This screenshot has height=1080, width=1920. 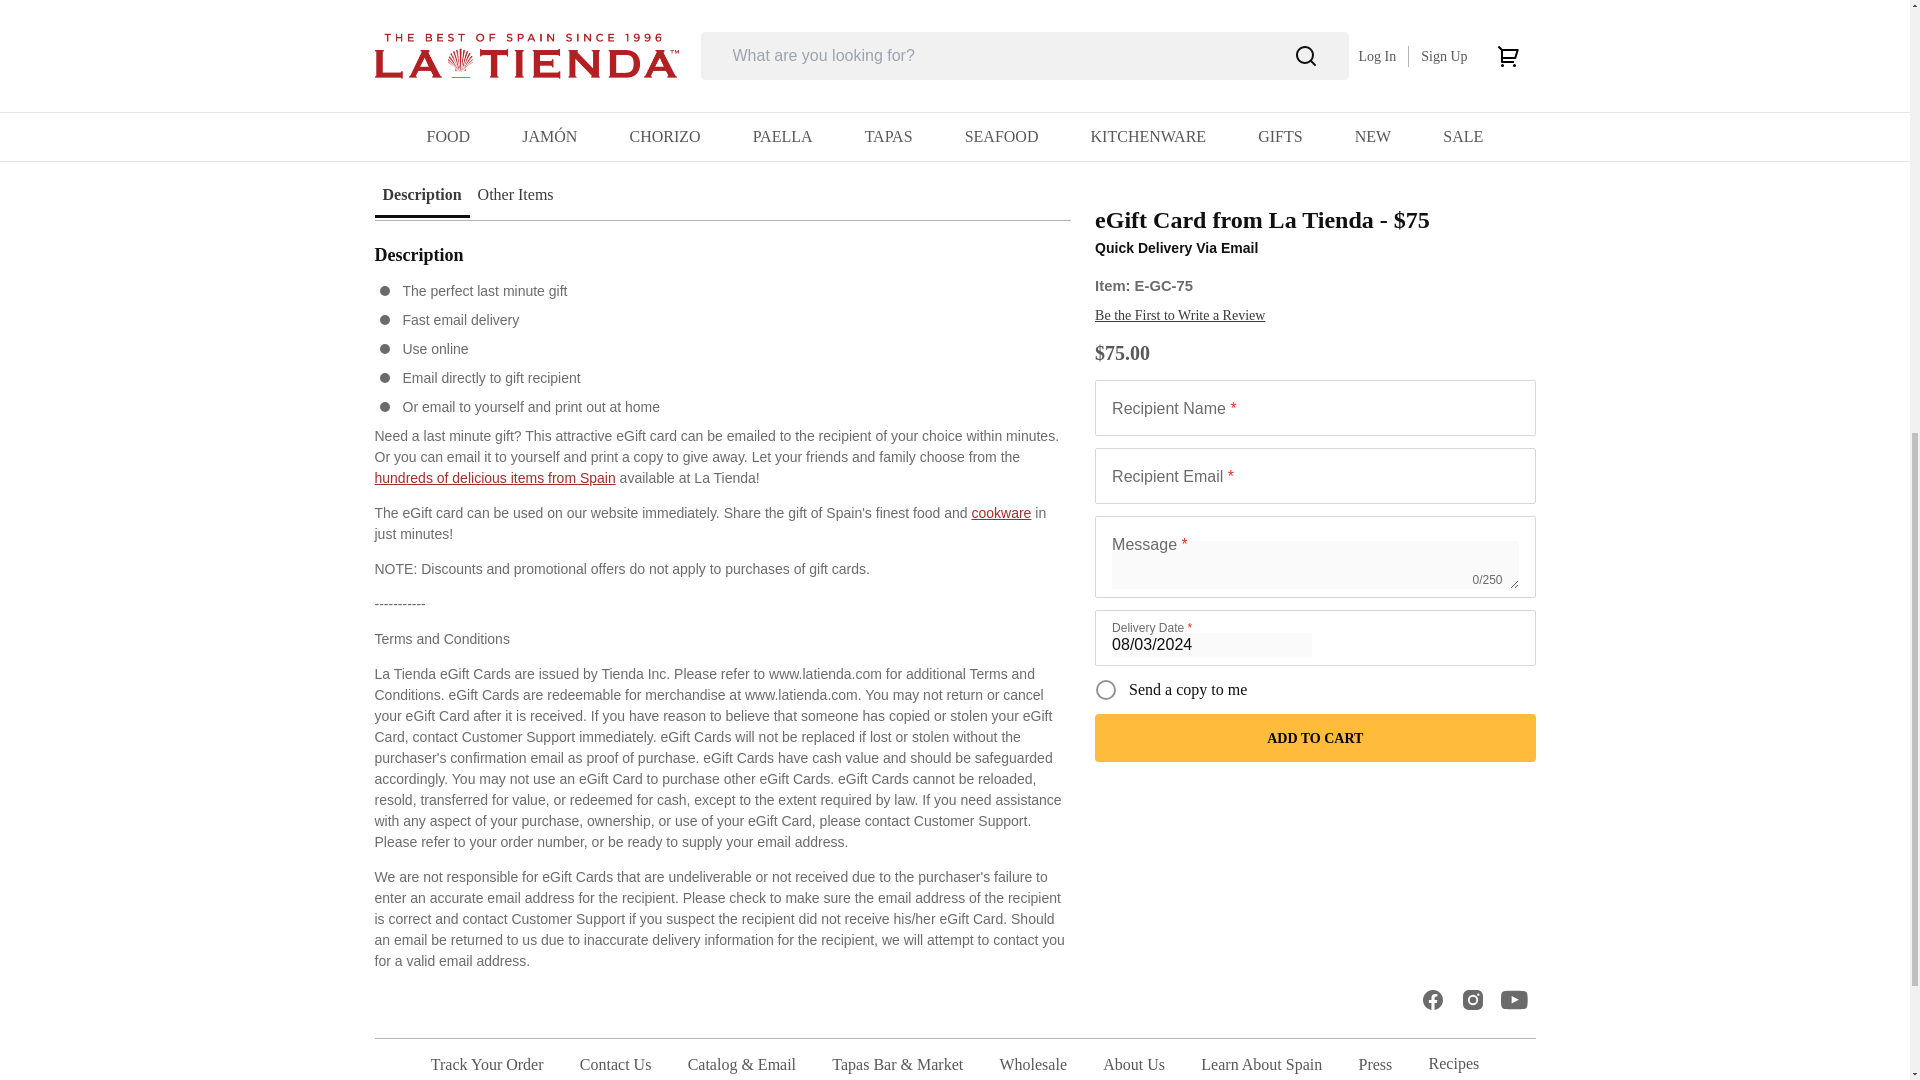 I want to click on hundreds of delicious items from Spain, so click(x=494, y=478).